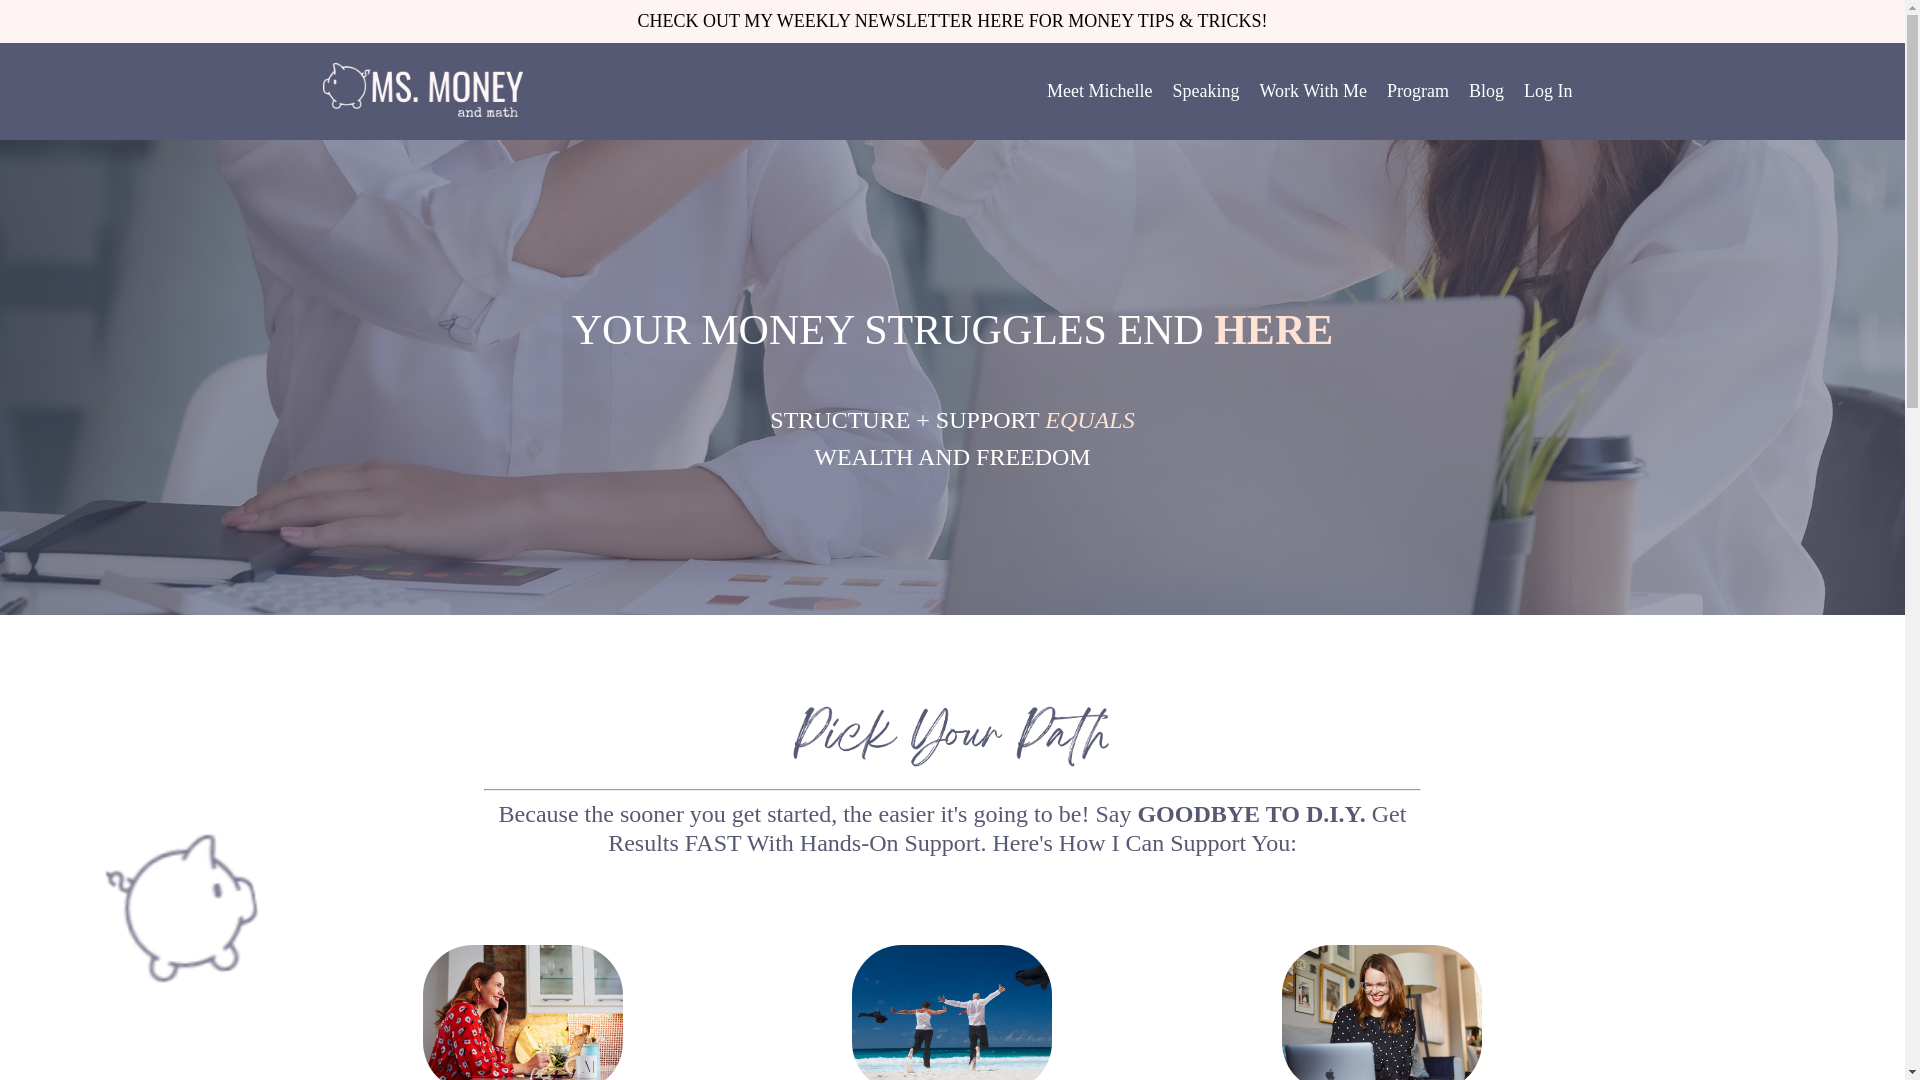 This screenshot has width=1920, height=1080. I want to click on Speaking, so click(1204, 90).